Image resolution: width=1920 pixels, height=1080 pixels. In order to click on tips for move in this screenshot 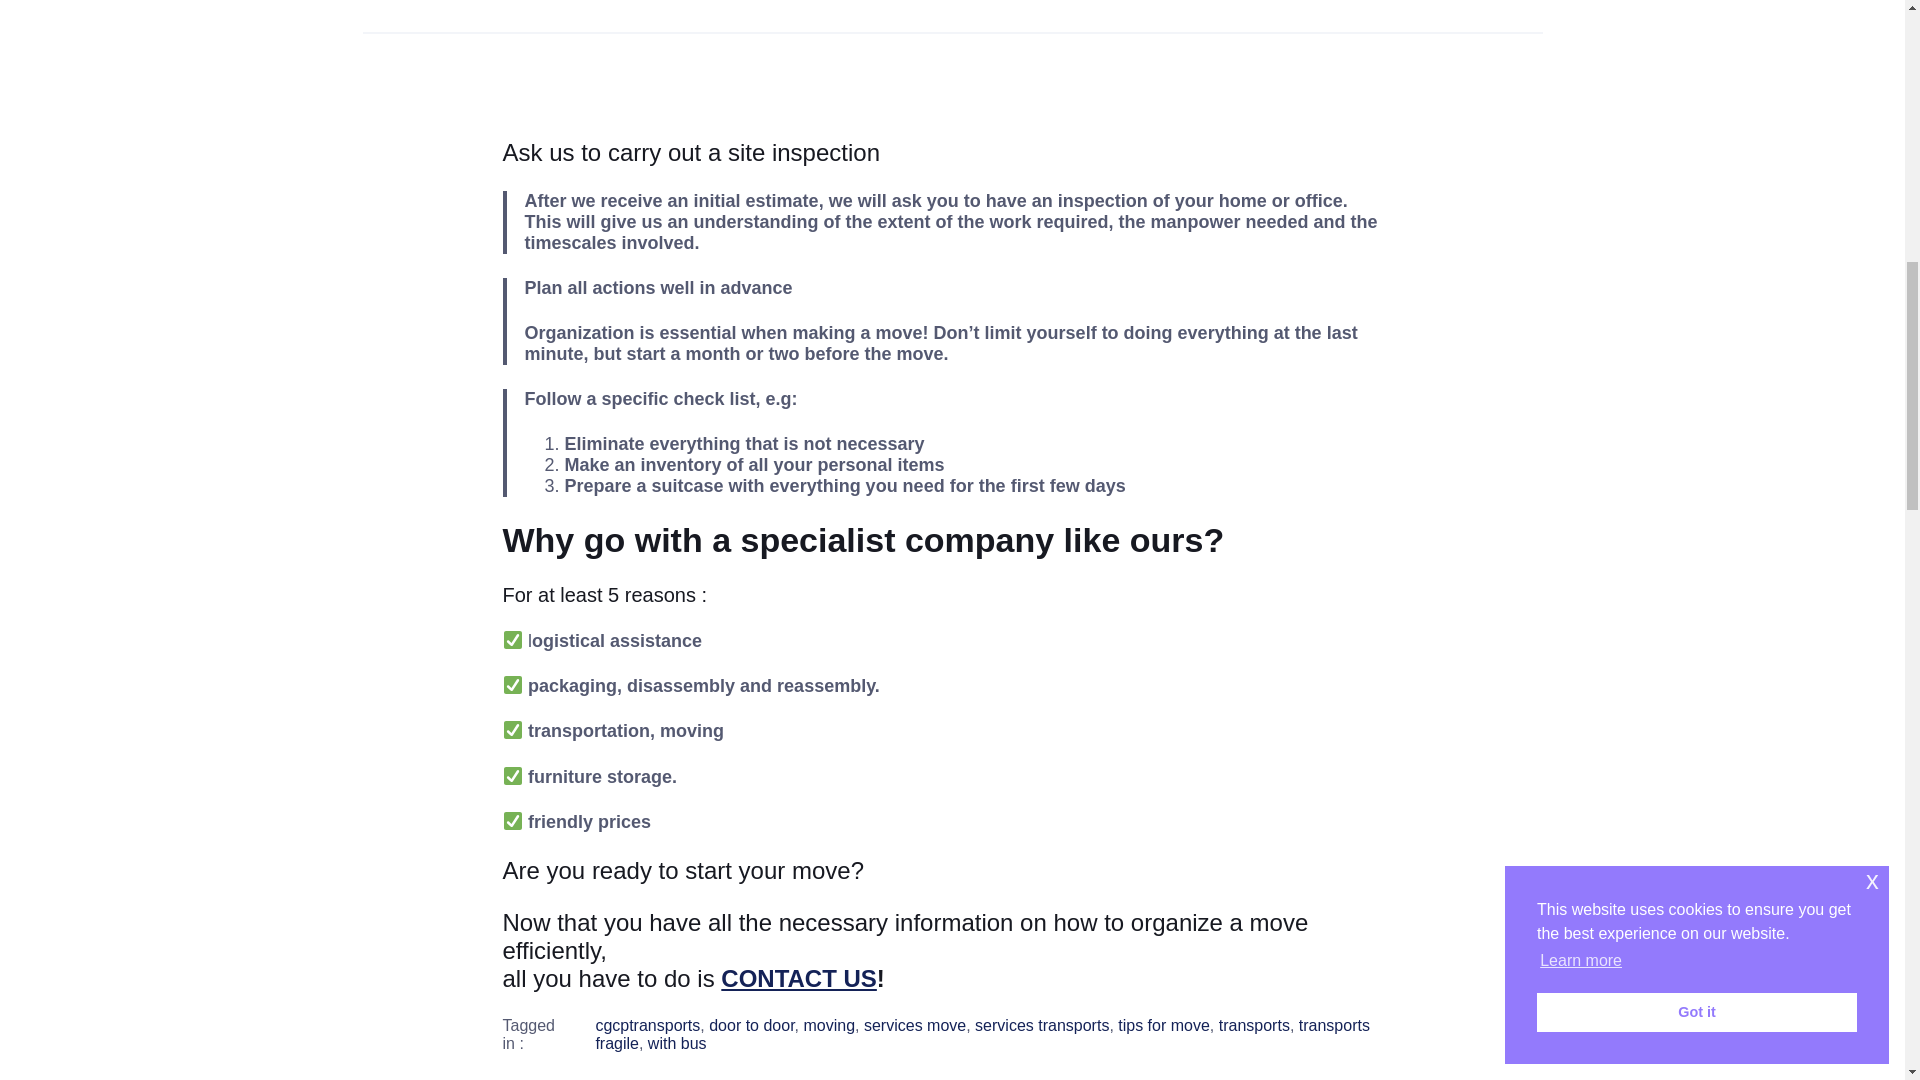, I will do `click(1163, 1025)`.